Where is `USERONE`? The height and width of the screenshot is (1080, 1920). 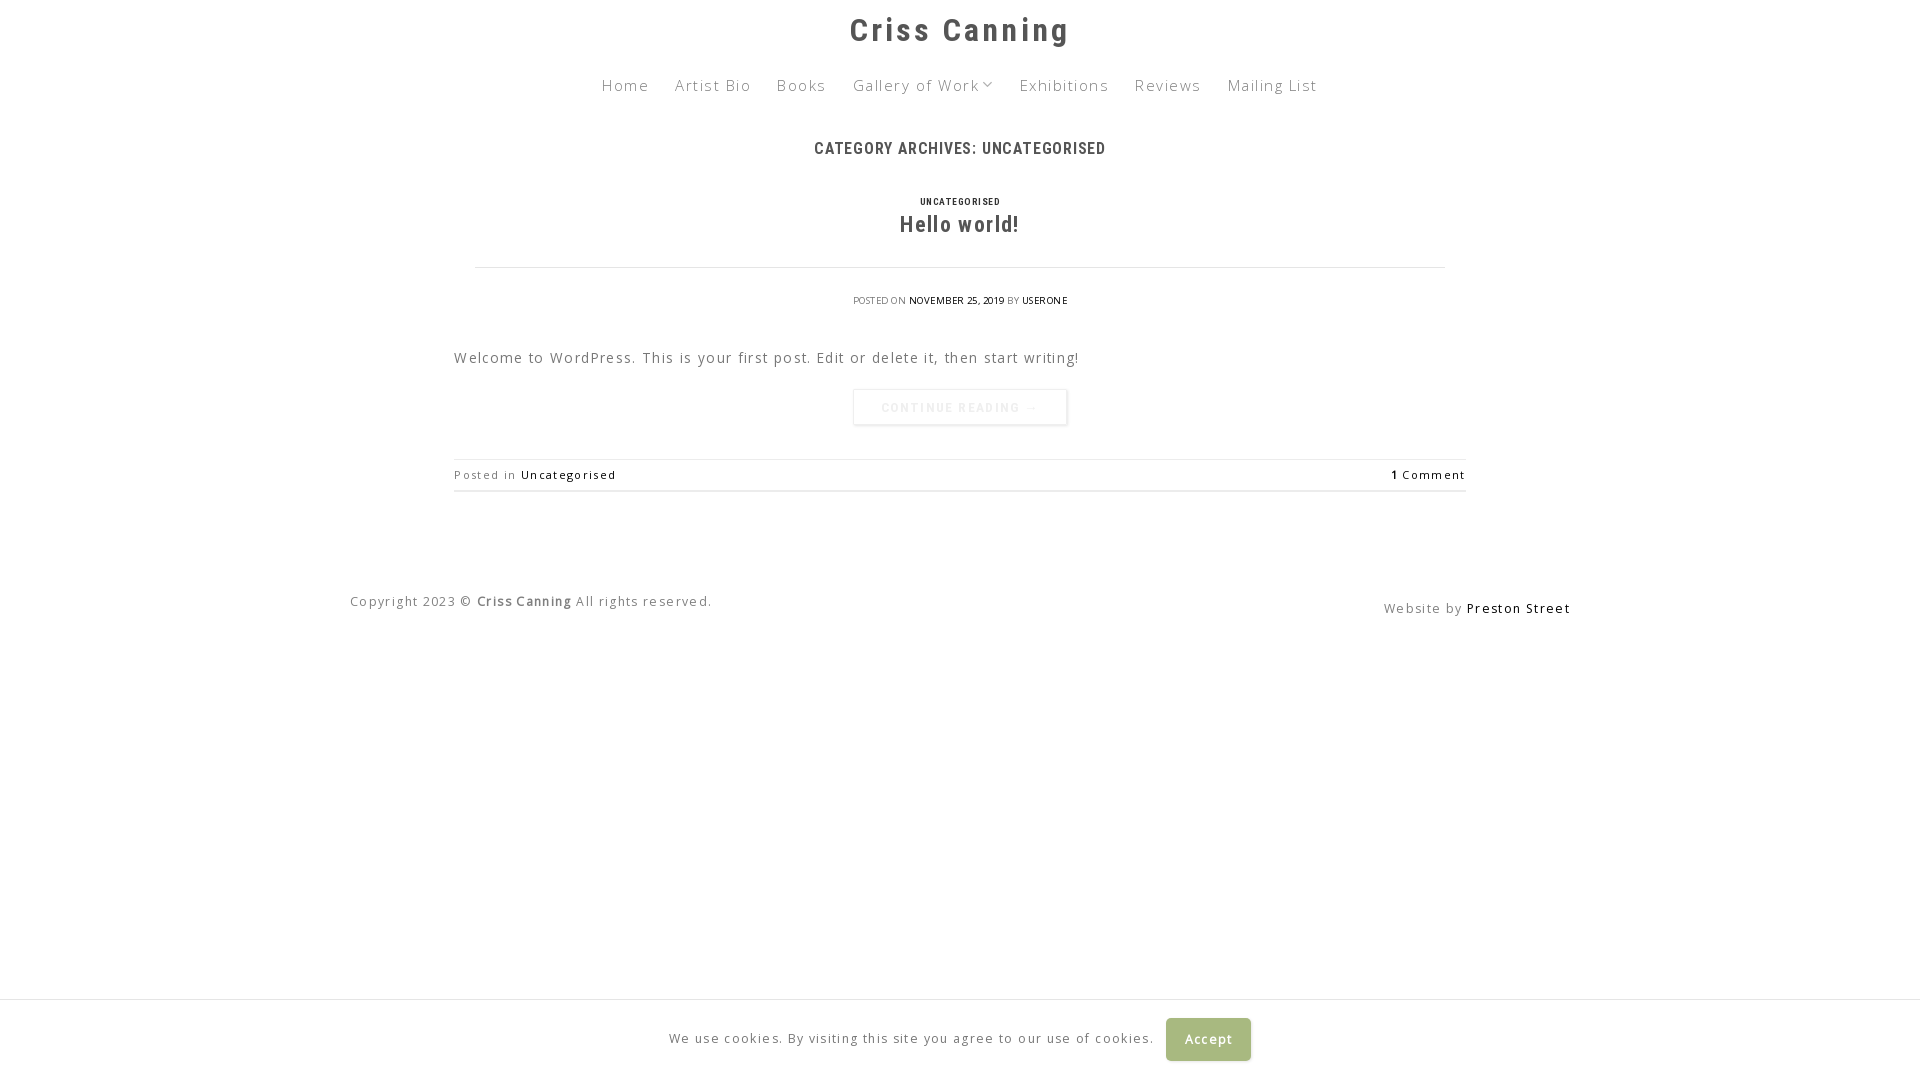
USERONE is located at coordinates (1044, 300).